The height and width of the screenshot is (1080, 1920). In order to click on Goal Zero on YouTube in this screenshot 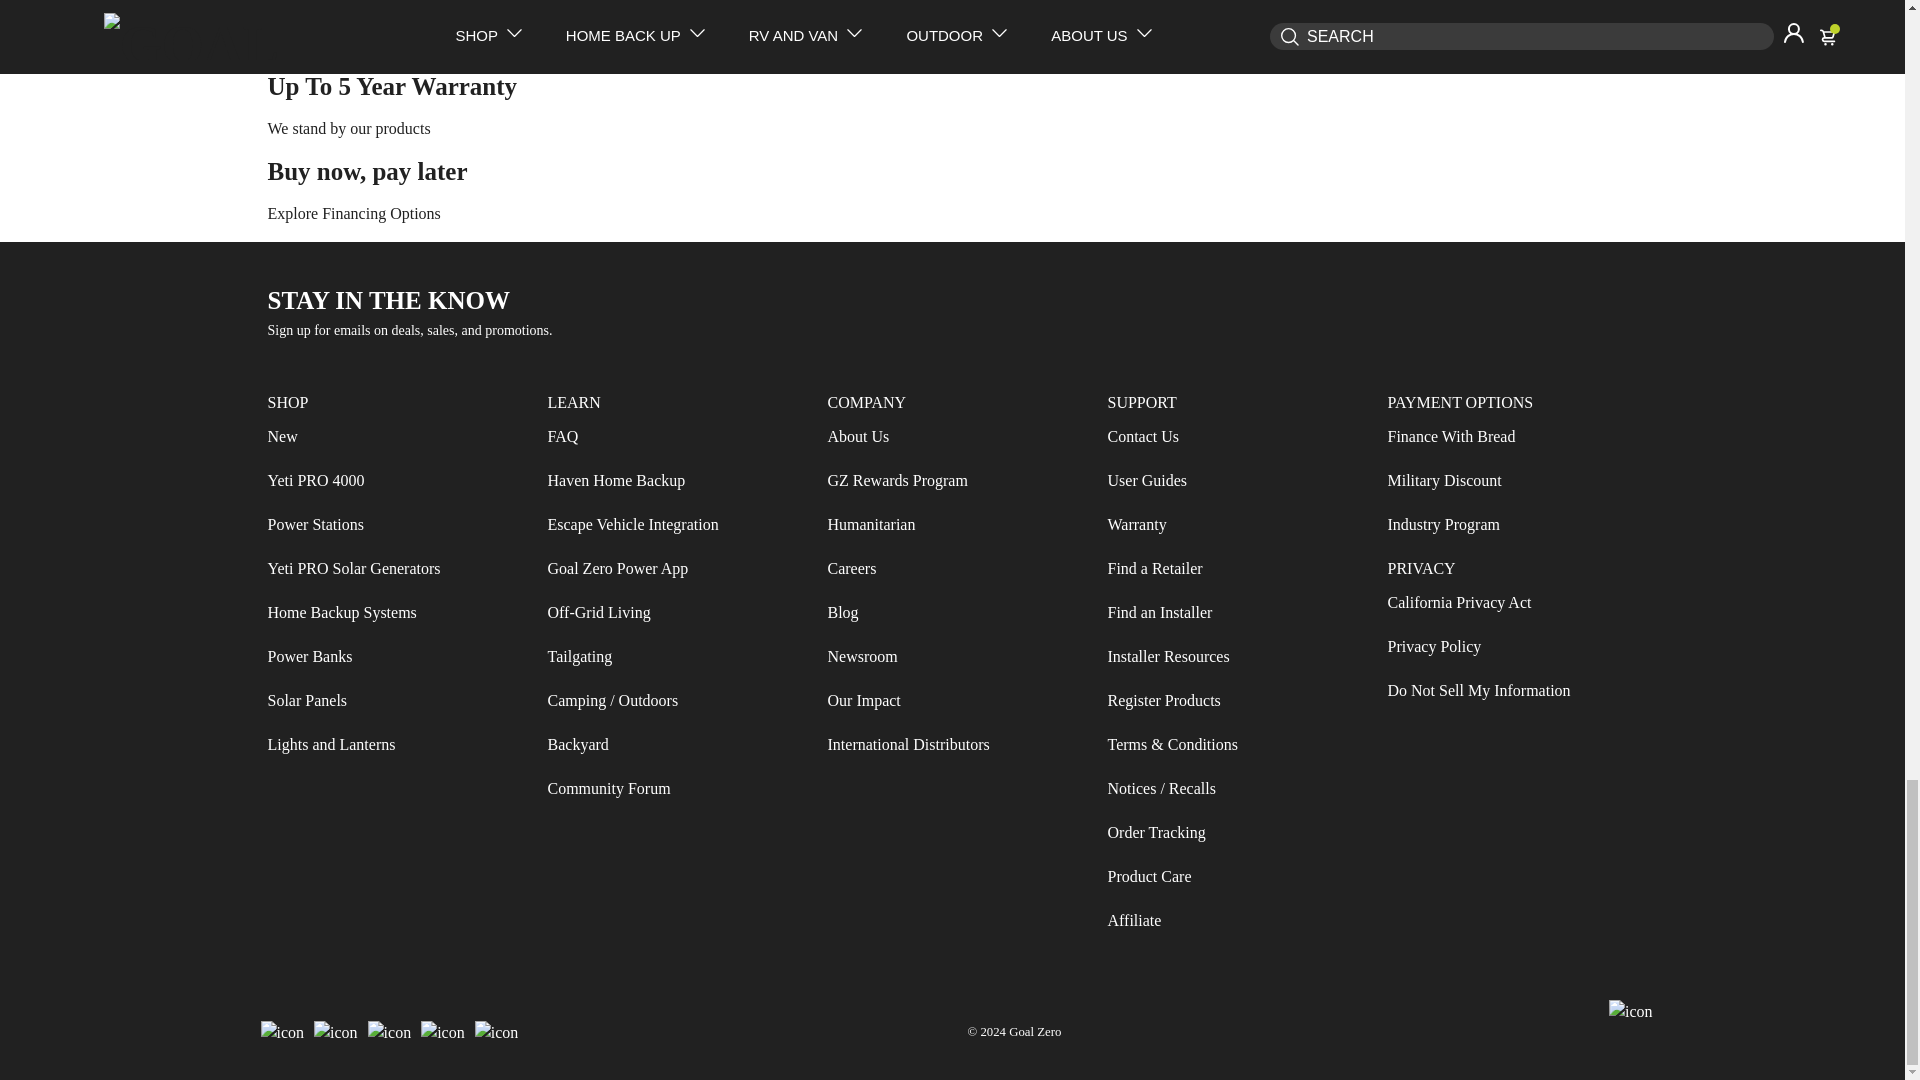, I will do `click(443, 1032)`.